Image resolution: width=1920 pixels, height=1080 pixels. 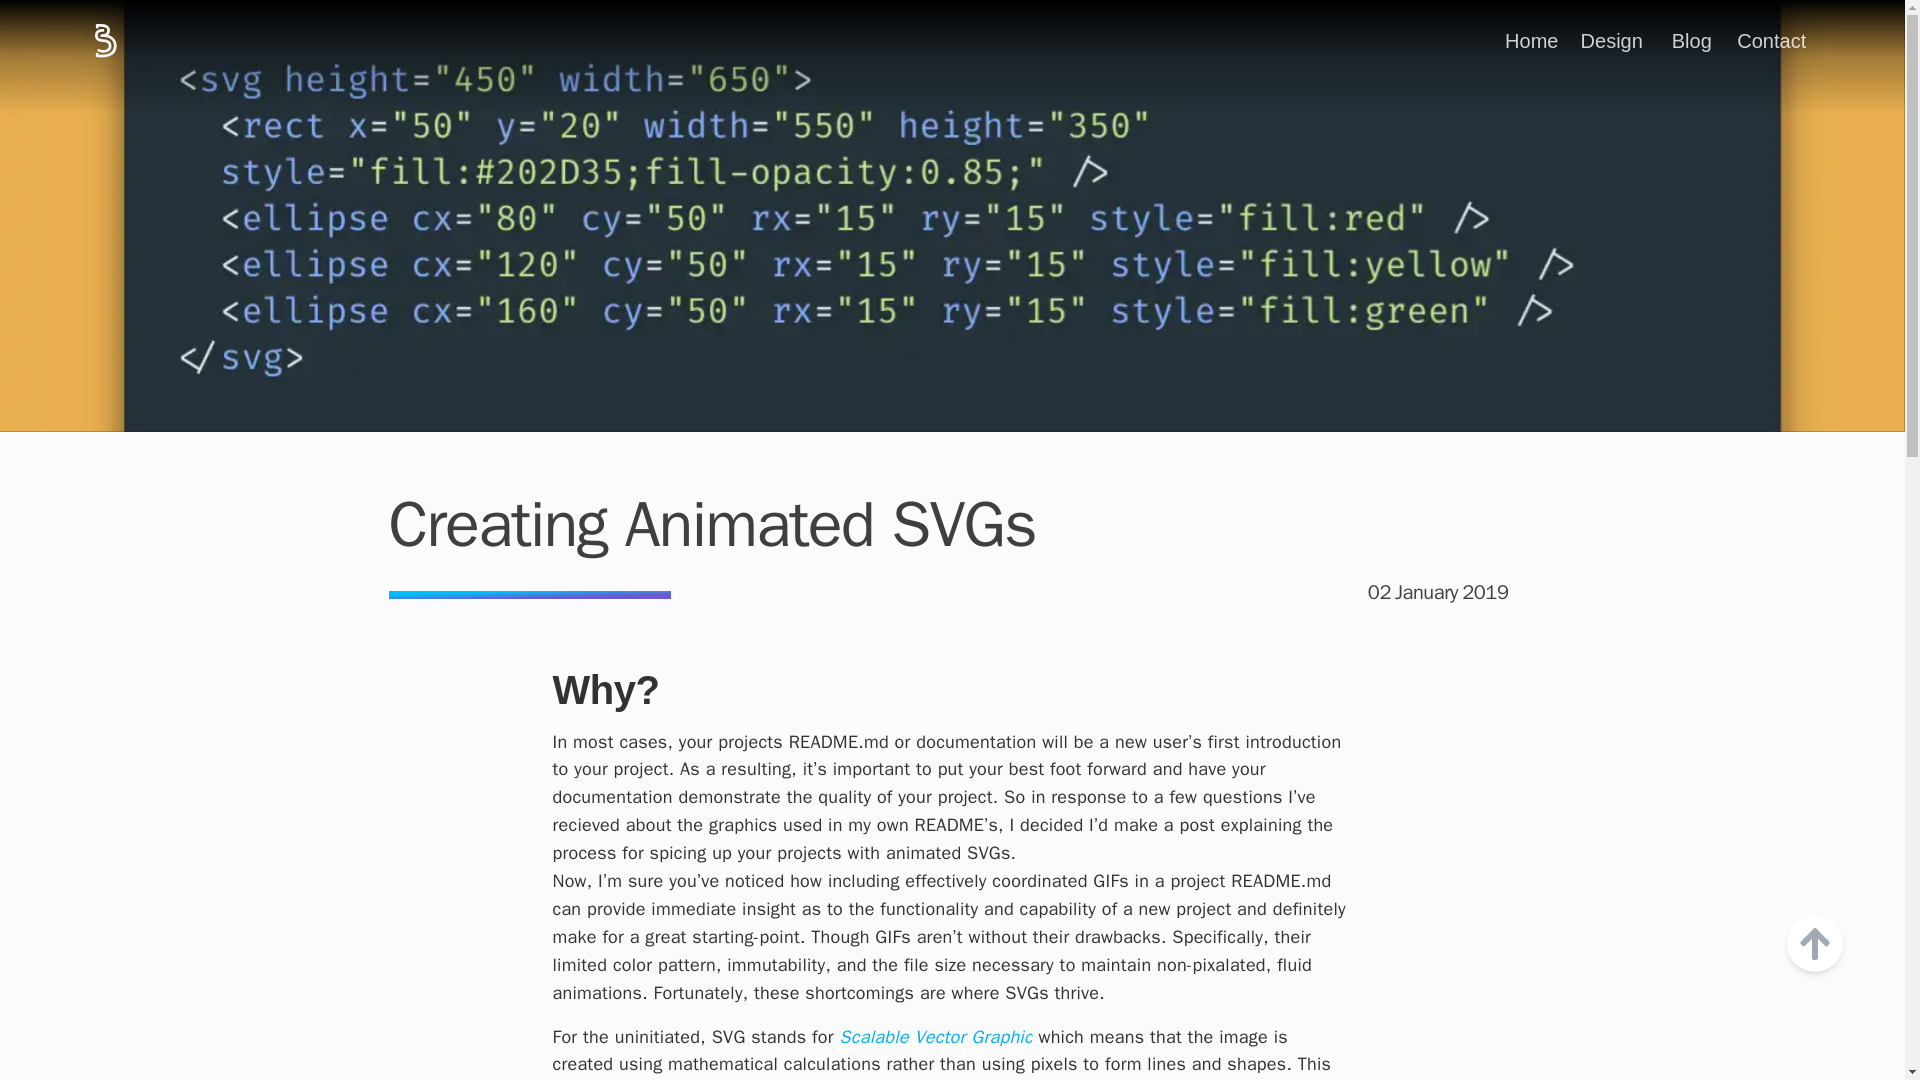 What do you see at coordinates (1612, 40) in the screenshot?
I see `Design` at bounding box center [1612, 40].